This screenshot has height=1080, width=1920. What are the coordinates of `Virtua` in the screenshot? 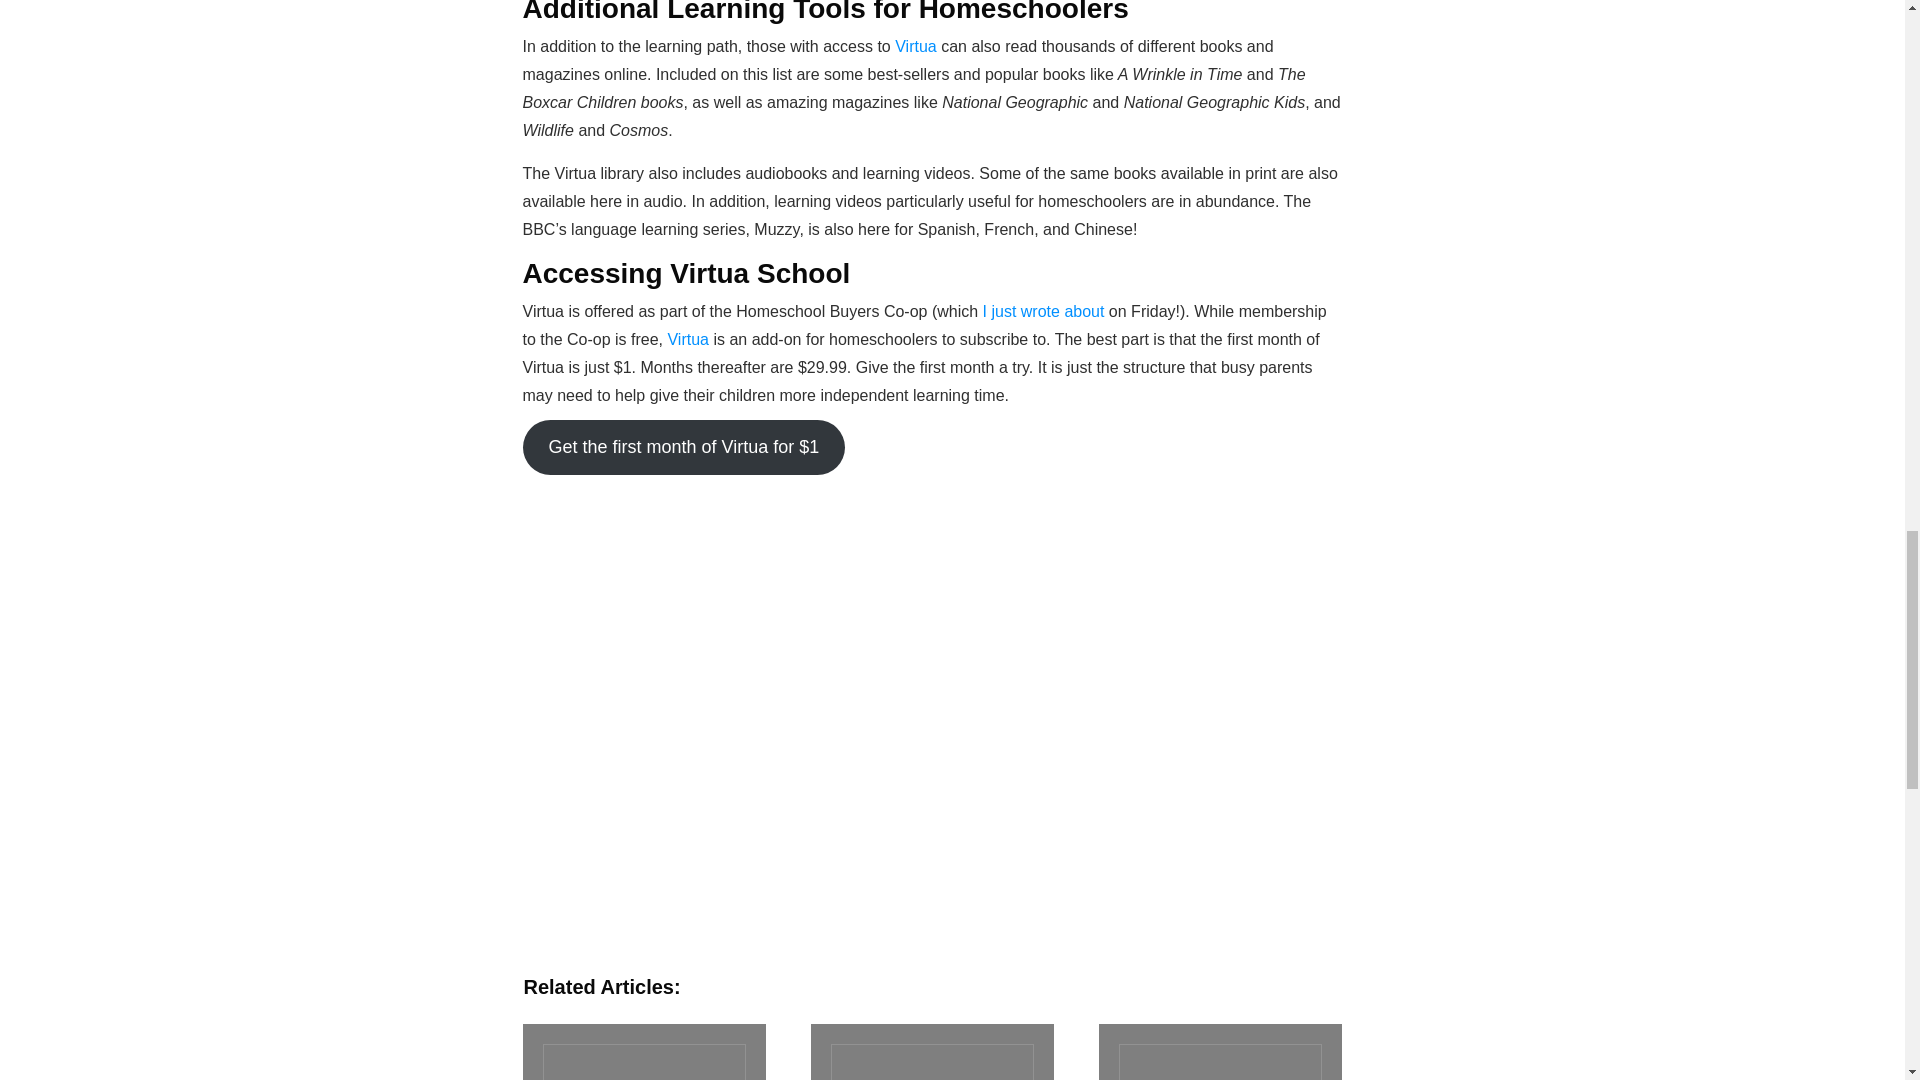 It's located at (917, 46).